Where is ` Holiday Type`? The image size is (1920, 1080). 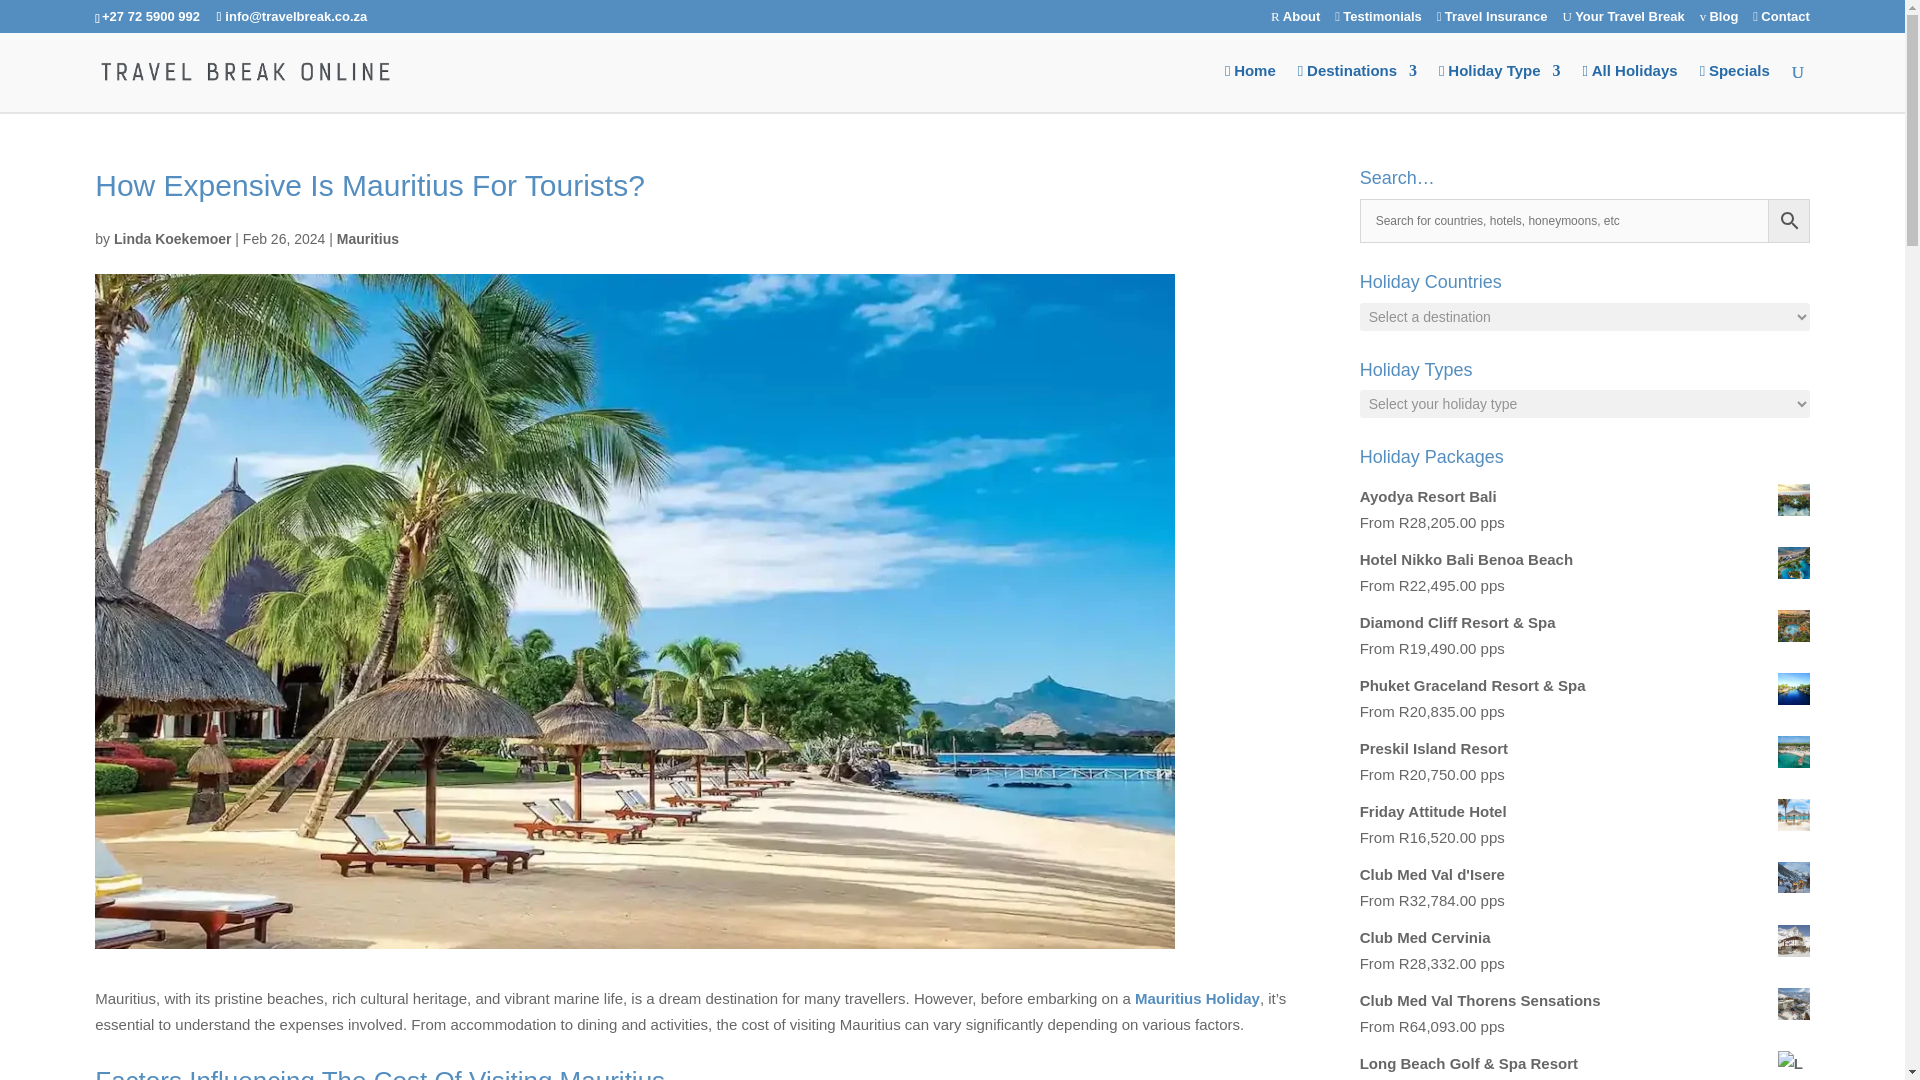  Holiday Type is located at coordinates (1498, 88).